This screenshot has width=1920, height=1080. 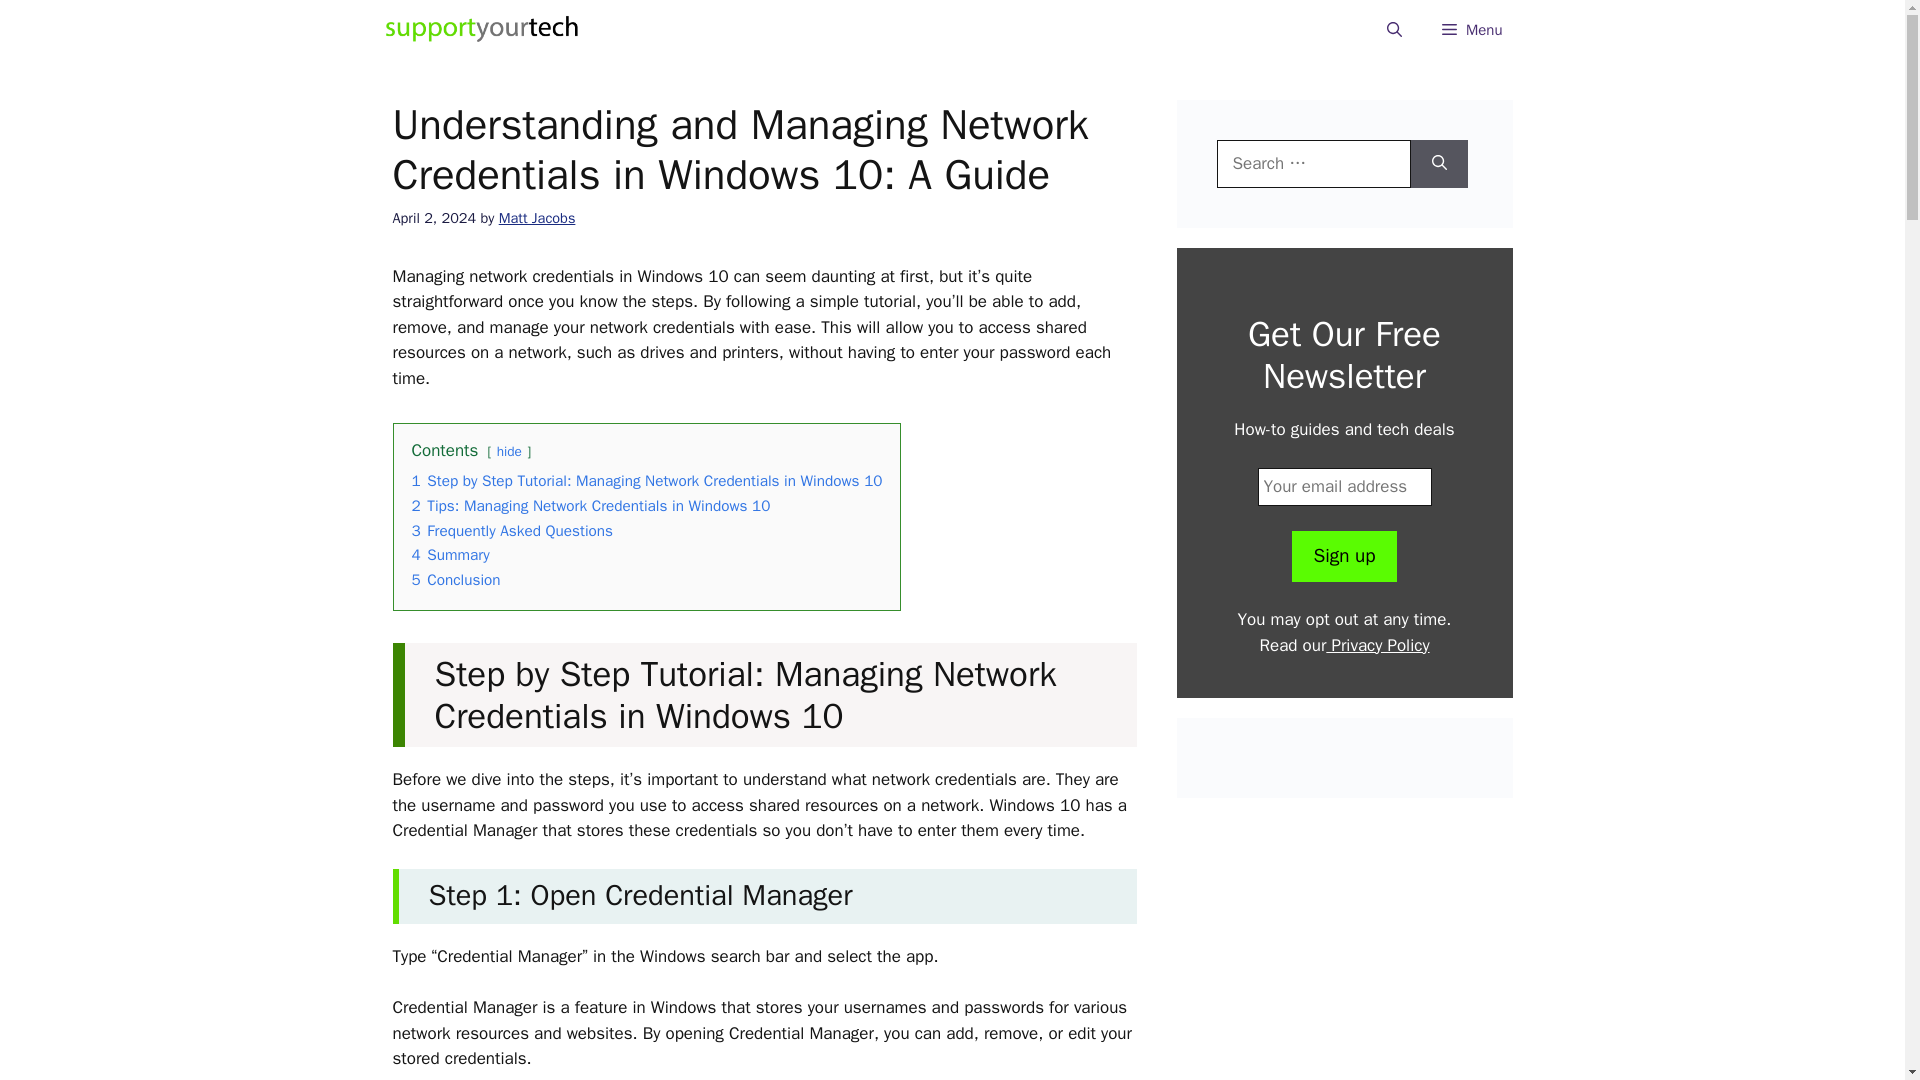 I want to click on 5 Conclusion, so click(x=456, y=580).